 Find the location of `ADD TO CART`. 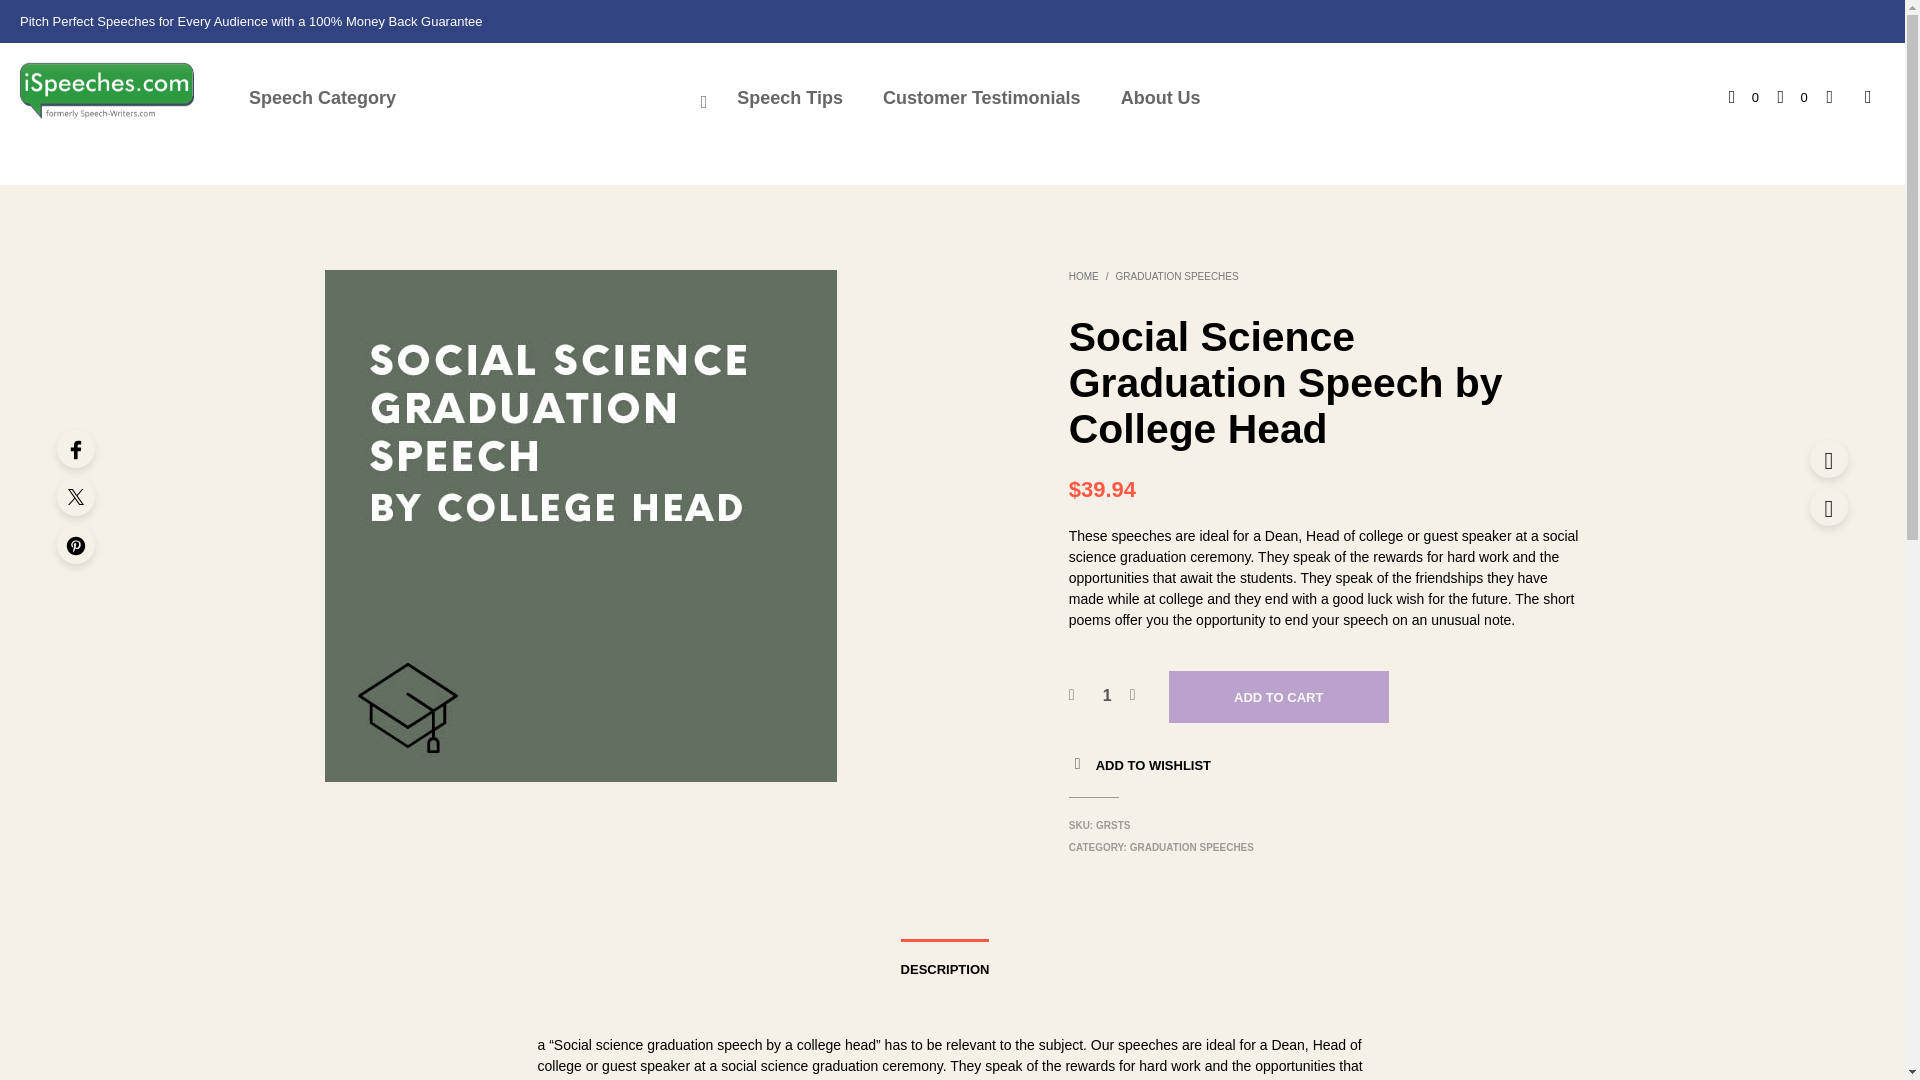

ADD TO CART is located at coordinates (981, 98).